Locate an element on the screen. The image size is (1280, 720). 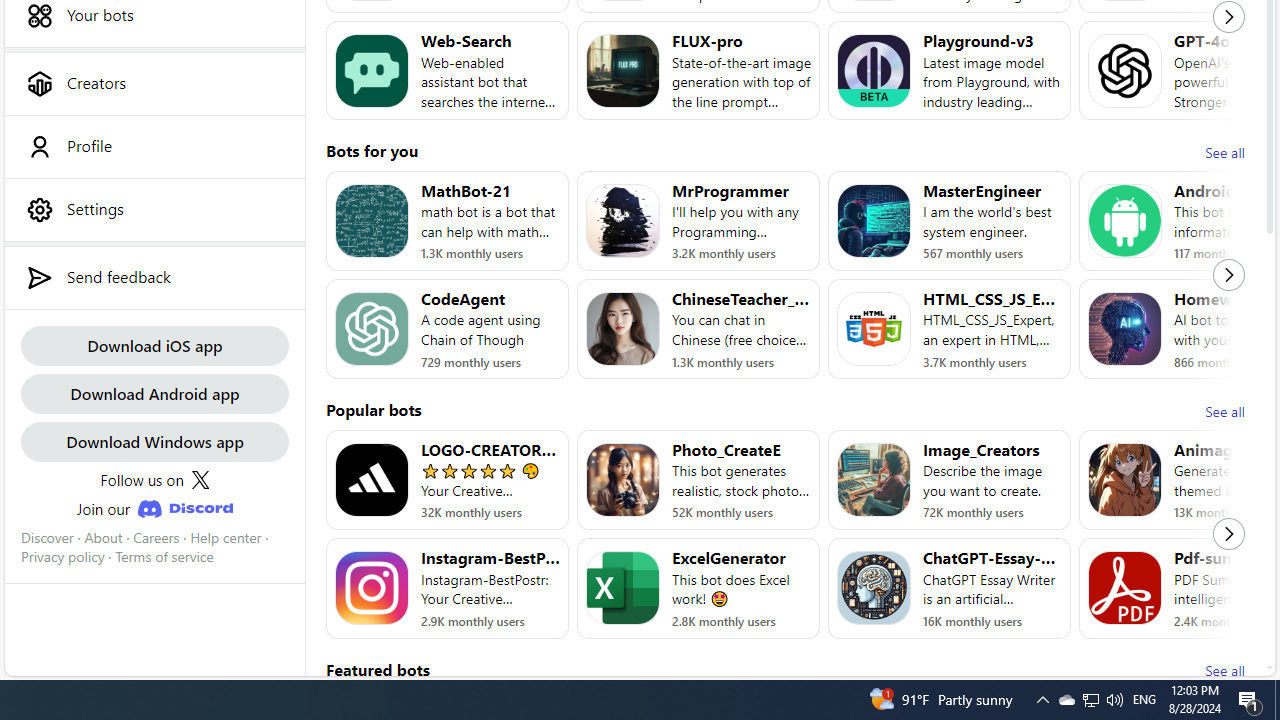
Bot image for CodeAgent is located at coordinates (372, 329).